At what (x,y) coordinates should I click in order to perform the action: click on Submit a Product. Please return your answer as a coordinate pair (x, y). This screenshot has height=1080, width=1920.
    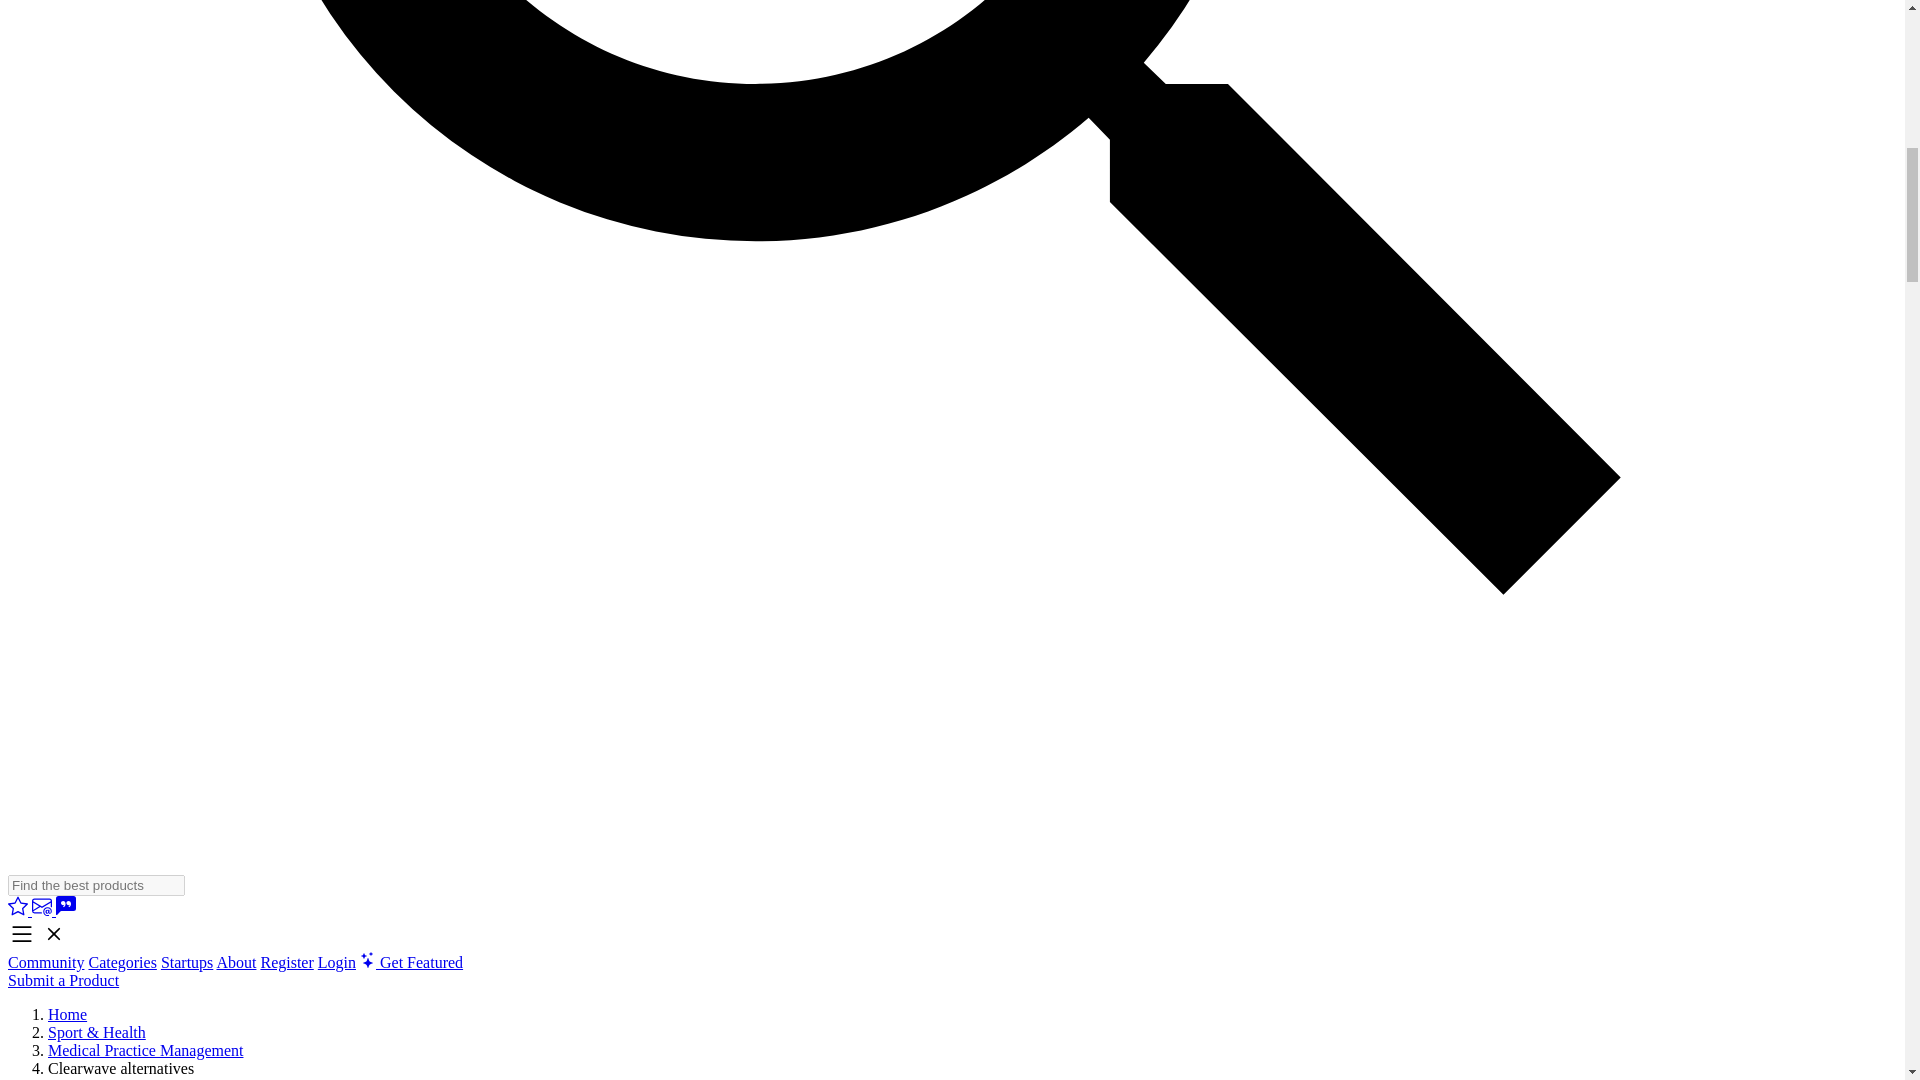
    Looking at the image, I should click on (63, 980).